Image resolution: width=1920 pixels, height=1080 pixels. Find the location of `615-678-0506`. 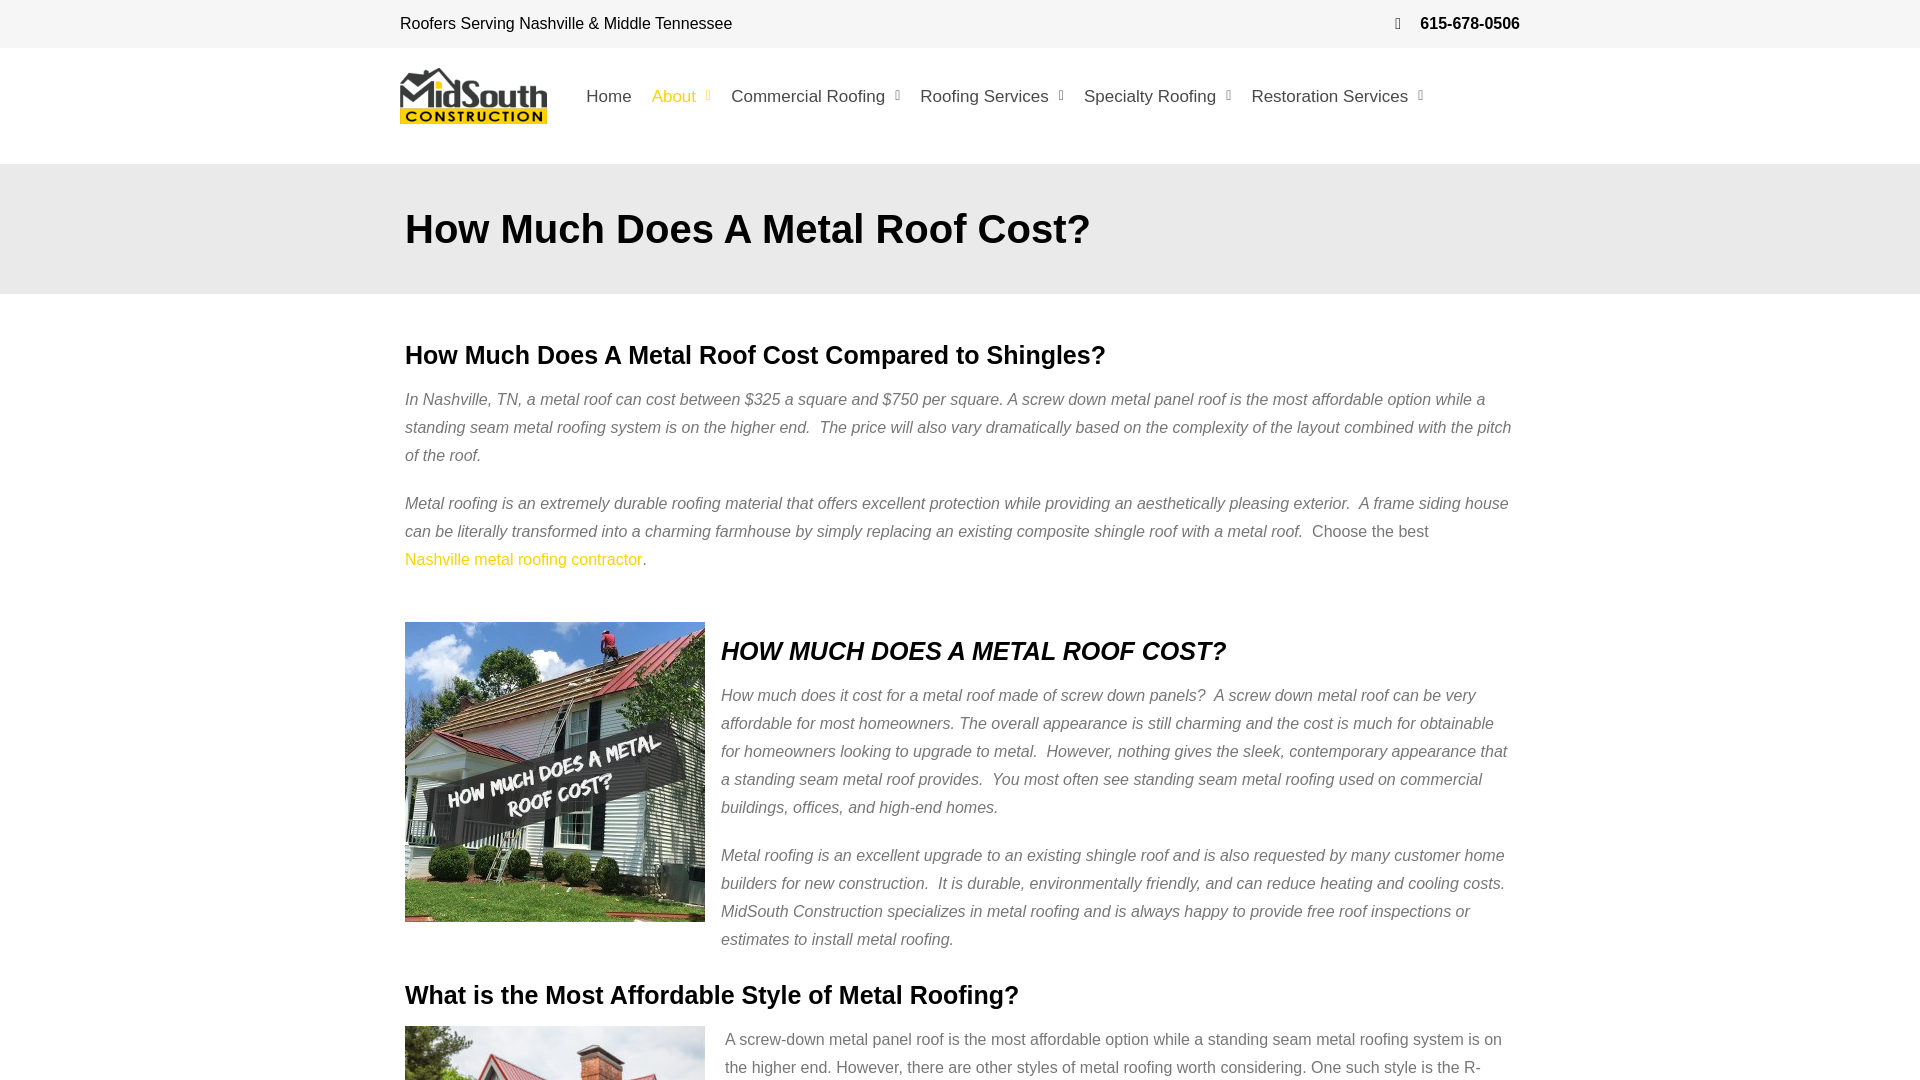

615-678-0506 is located at coordinates (1244, 23).